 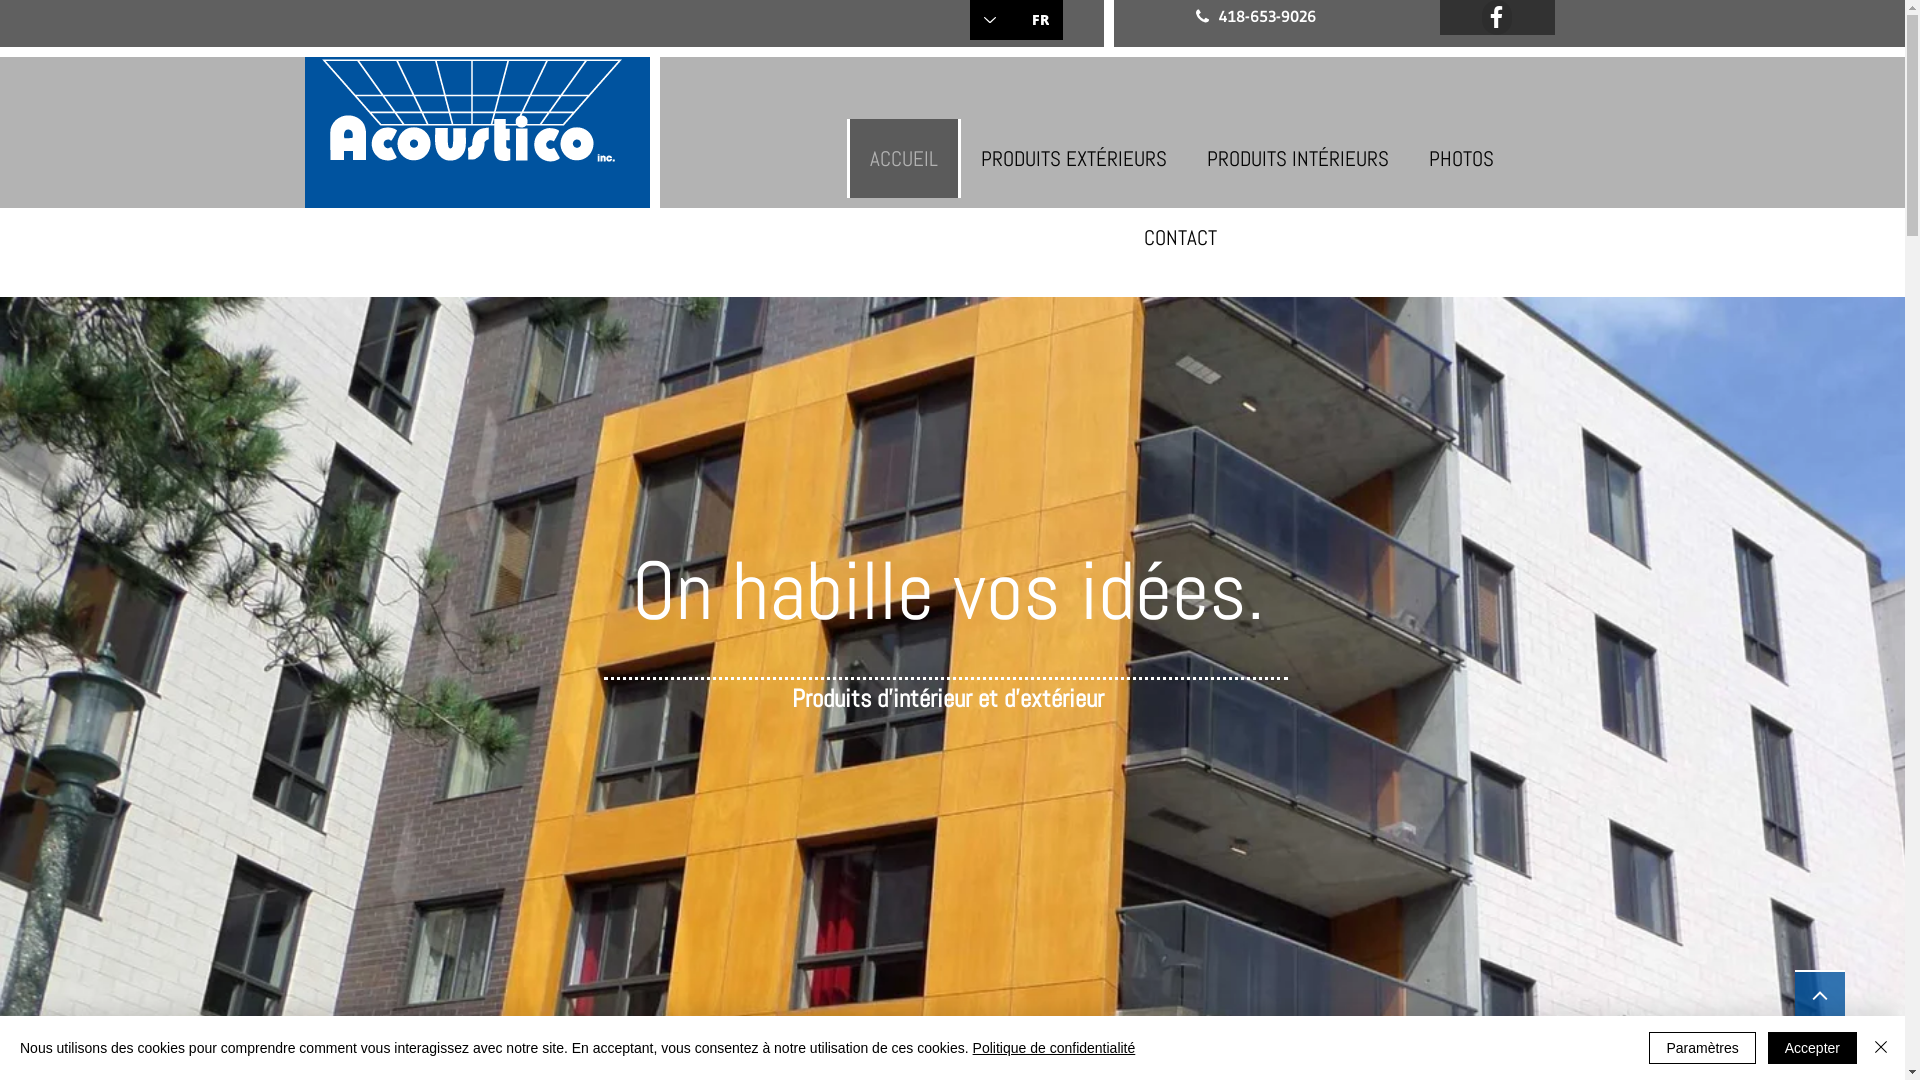 What do you see at coordinates (1812, 1048) in the screenshot?
I see `Accepter` at bounding box center [1812, 1048].